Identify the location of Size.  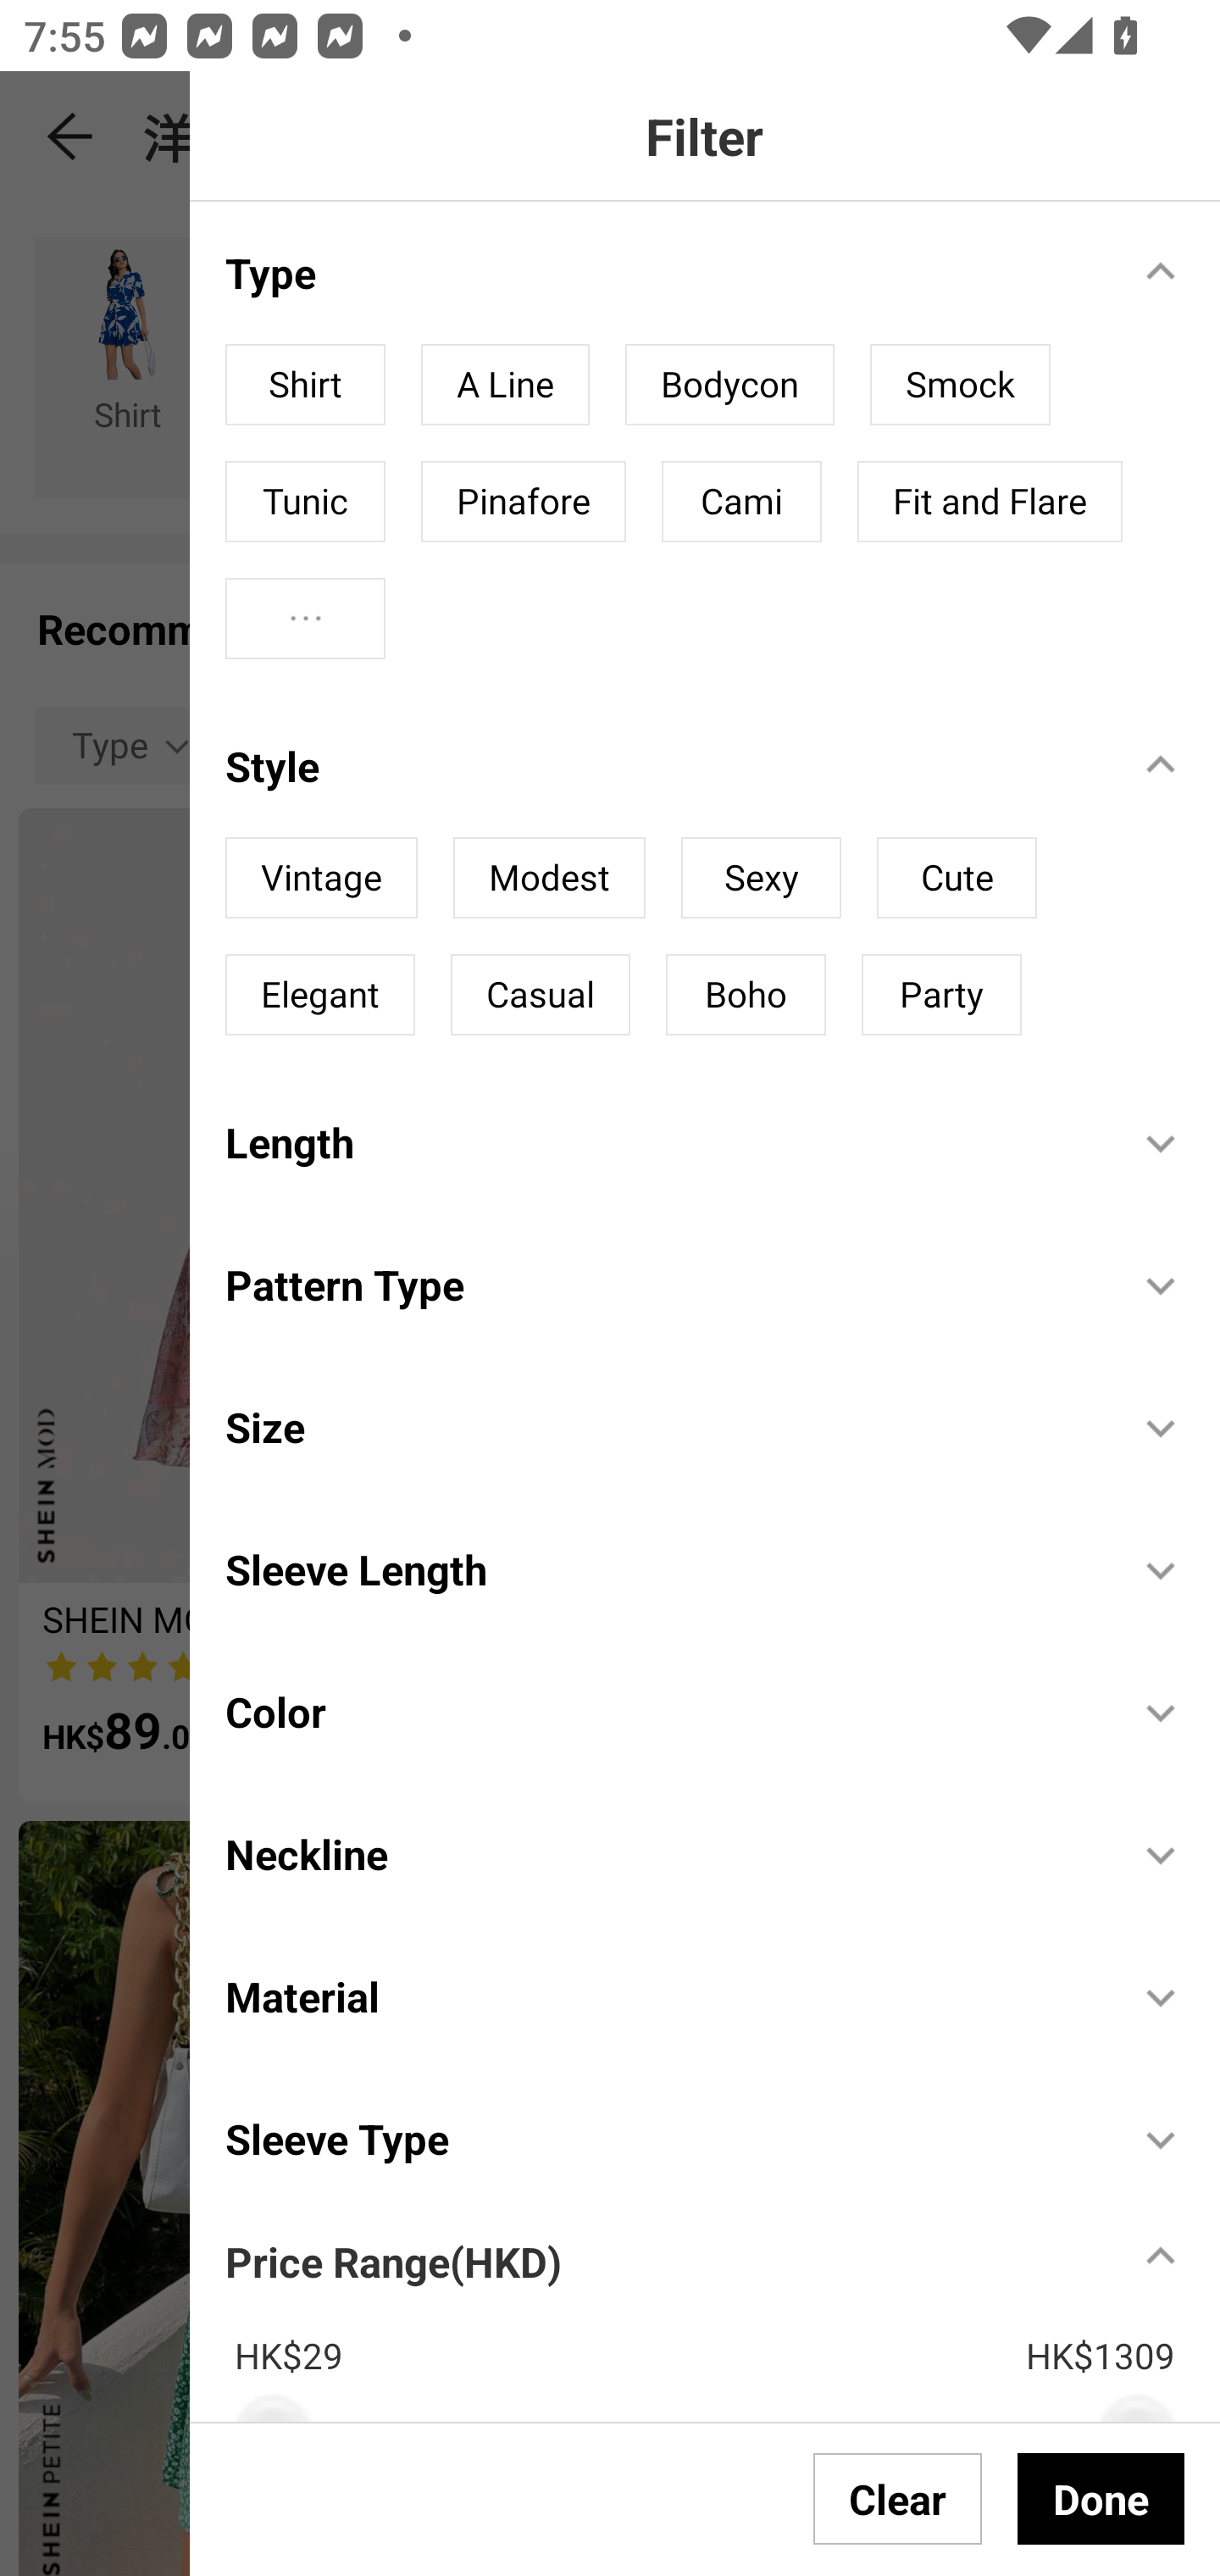
(663, 1427).